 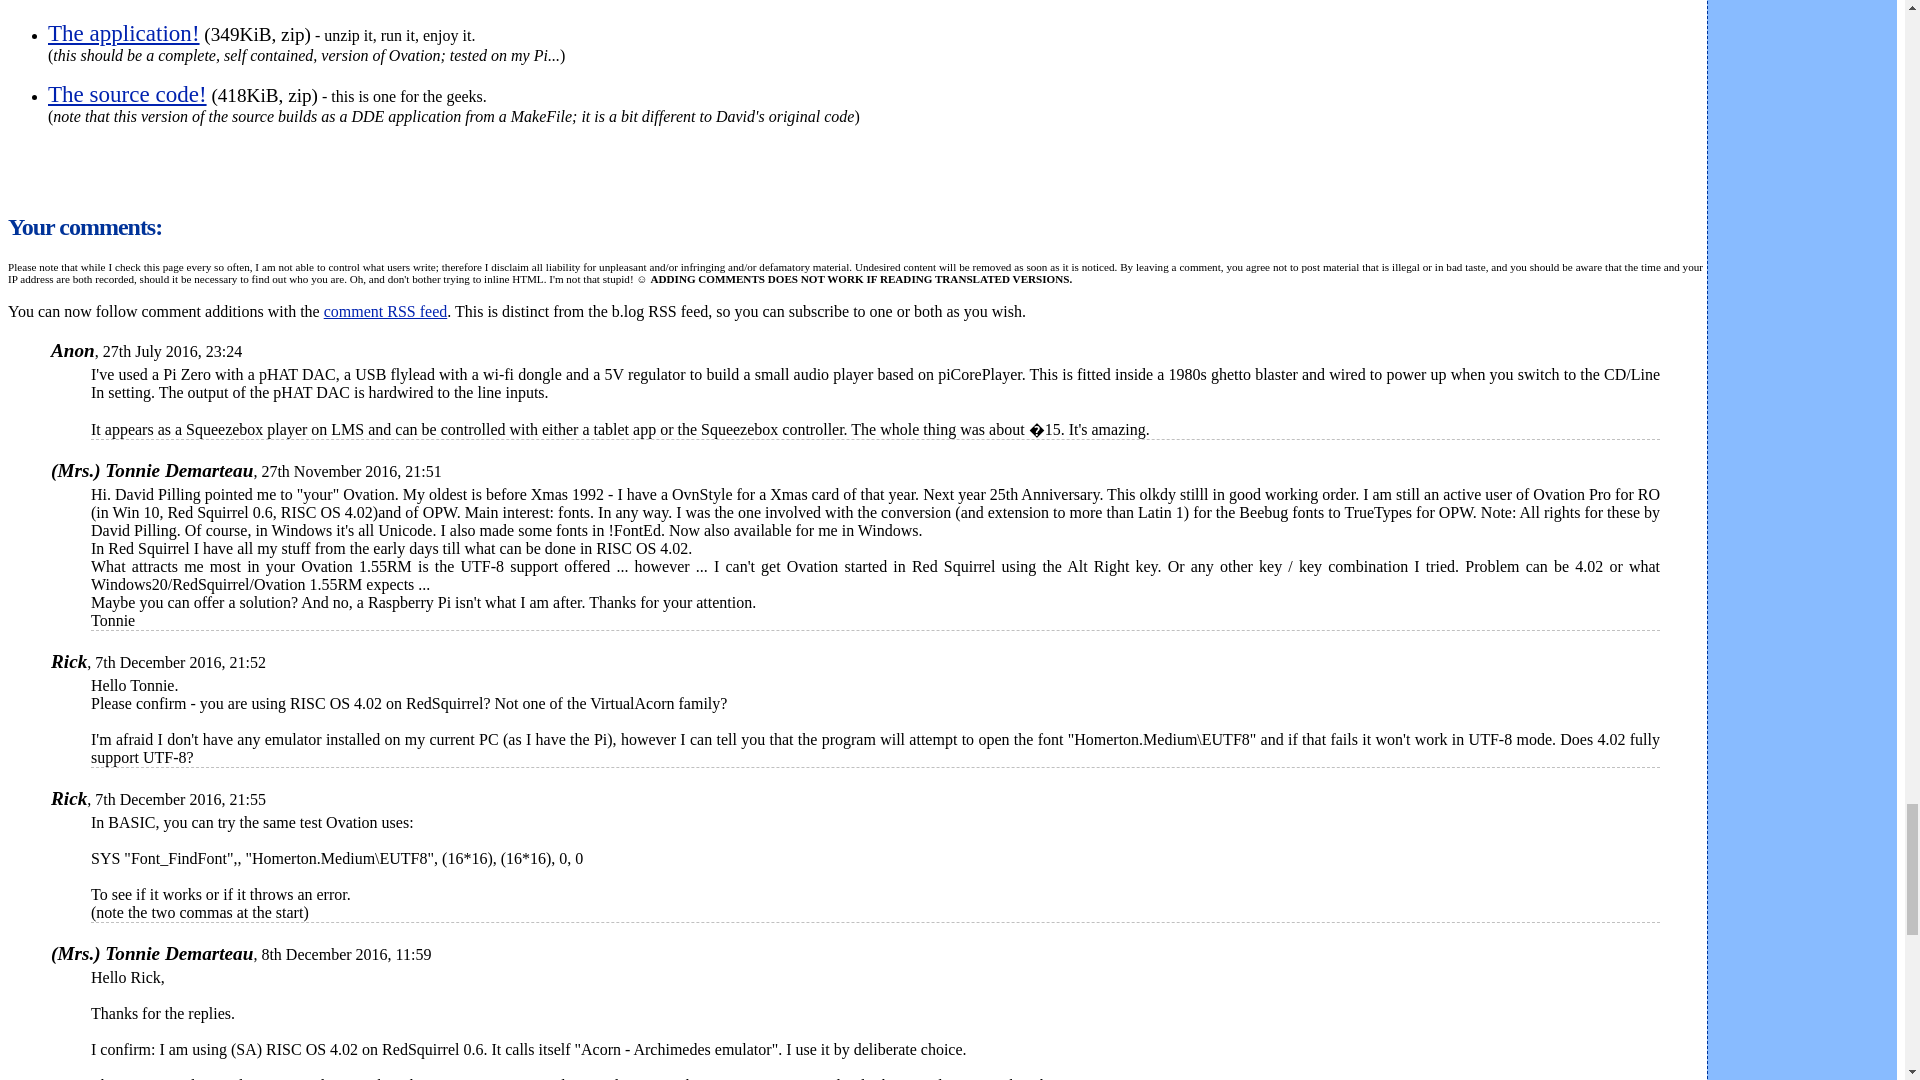 What do you see at coordinates (124, 33) in the screenshot?
I see `The application!` at bounding box center [124, 33].